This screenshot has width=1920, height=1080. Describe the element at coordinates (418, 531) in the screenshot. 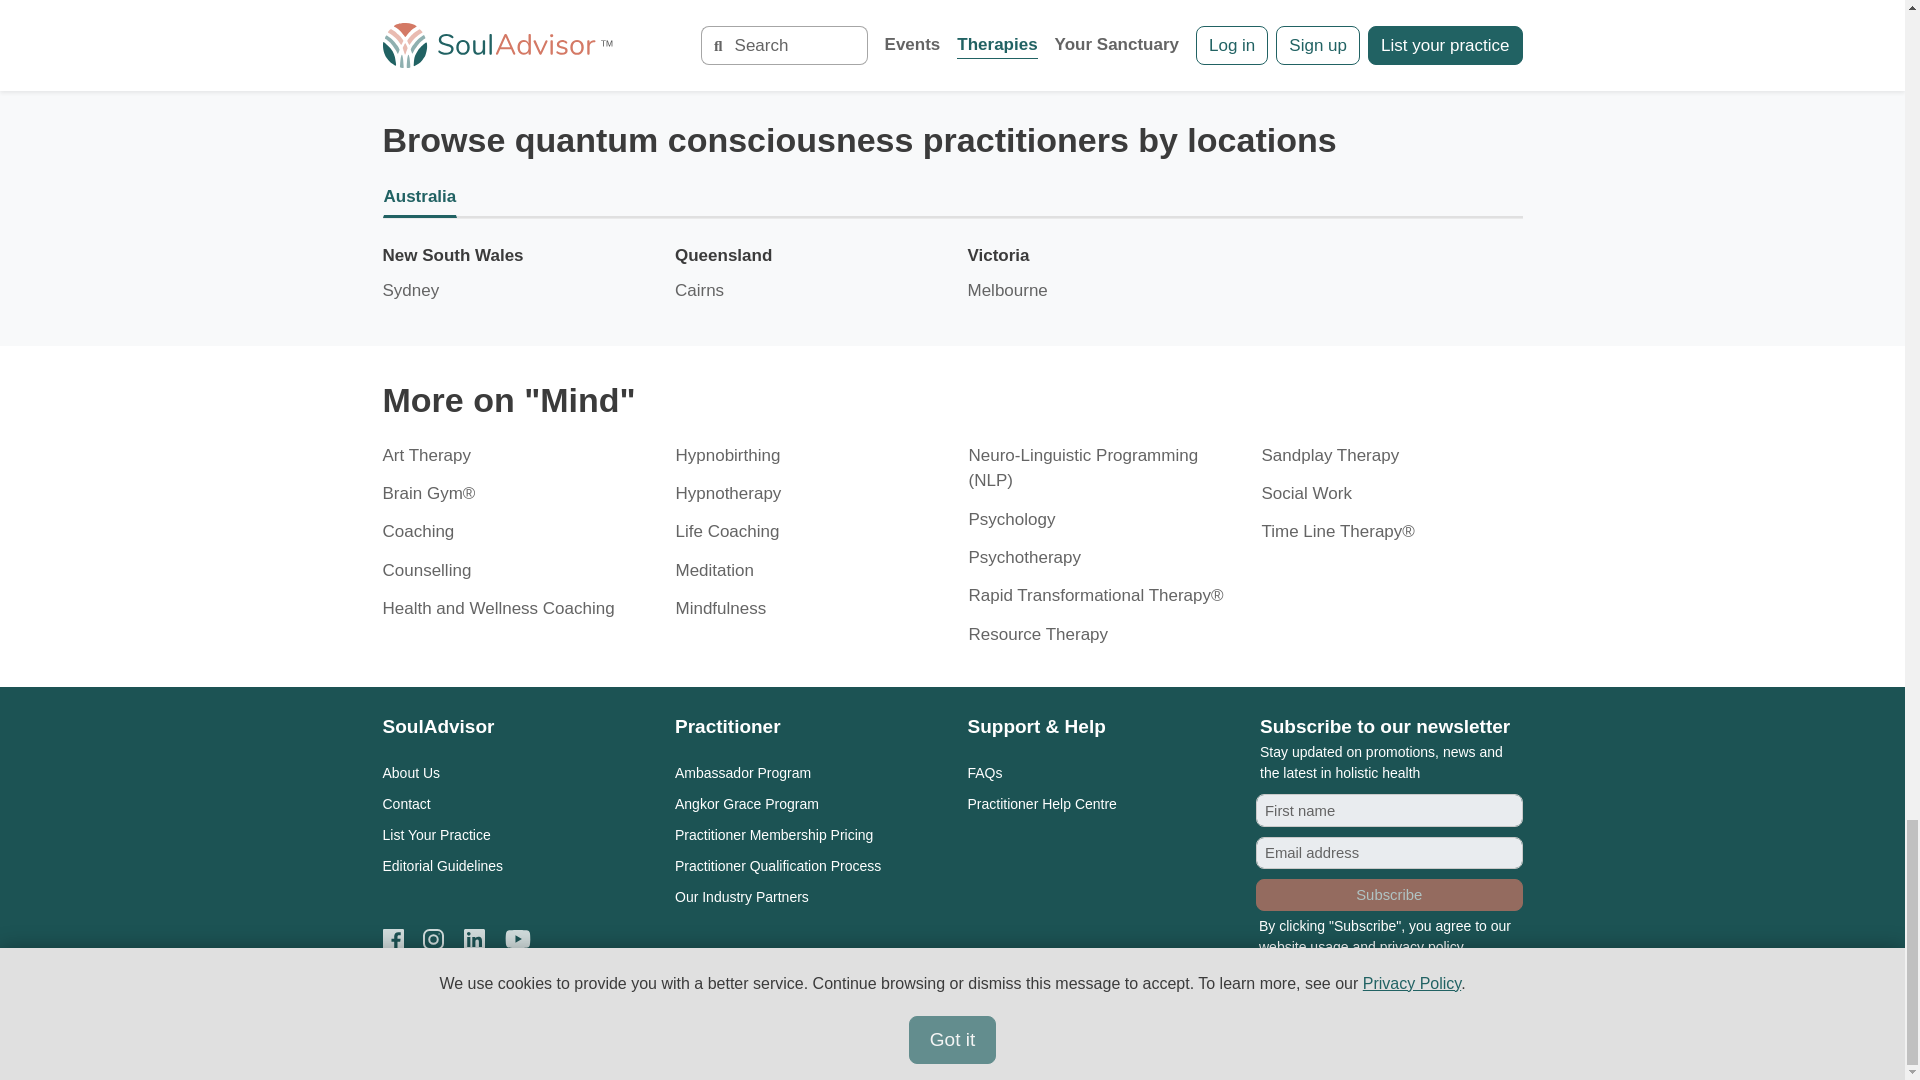

I see `Coaching` at that location.